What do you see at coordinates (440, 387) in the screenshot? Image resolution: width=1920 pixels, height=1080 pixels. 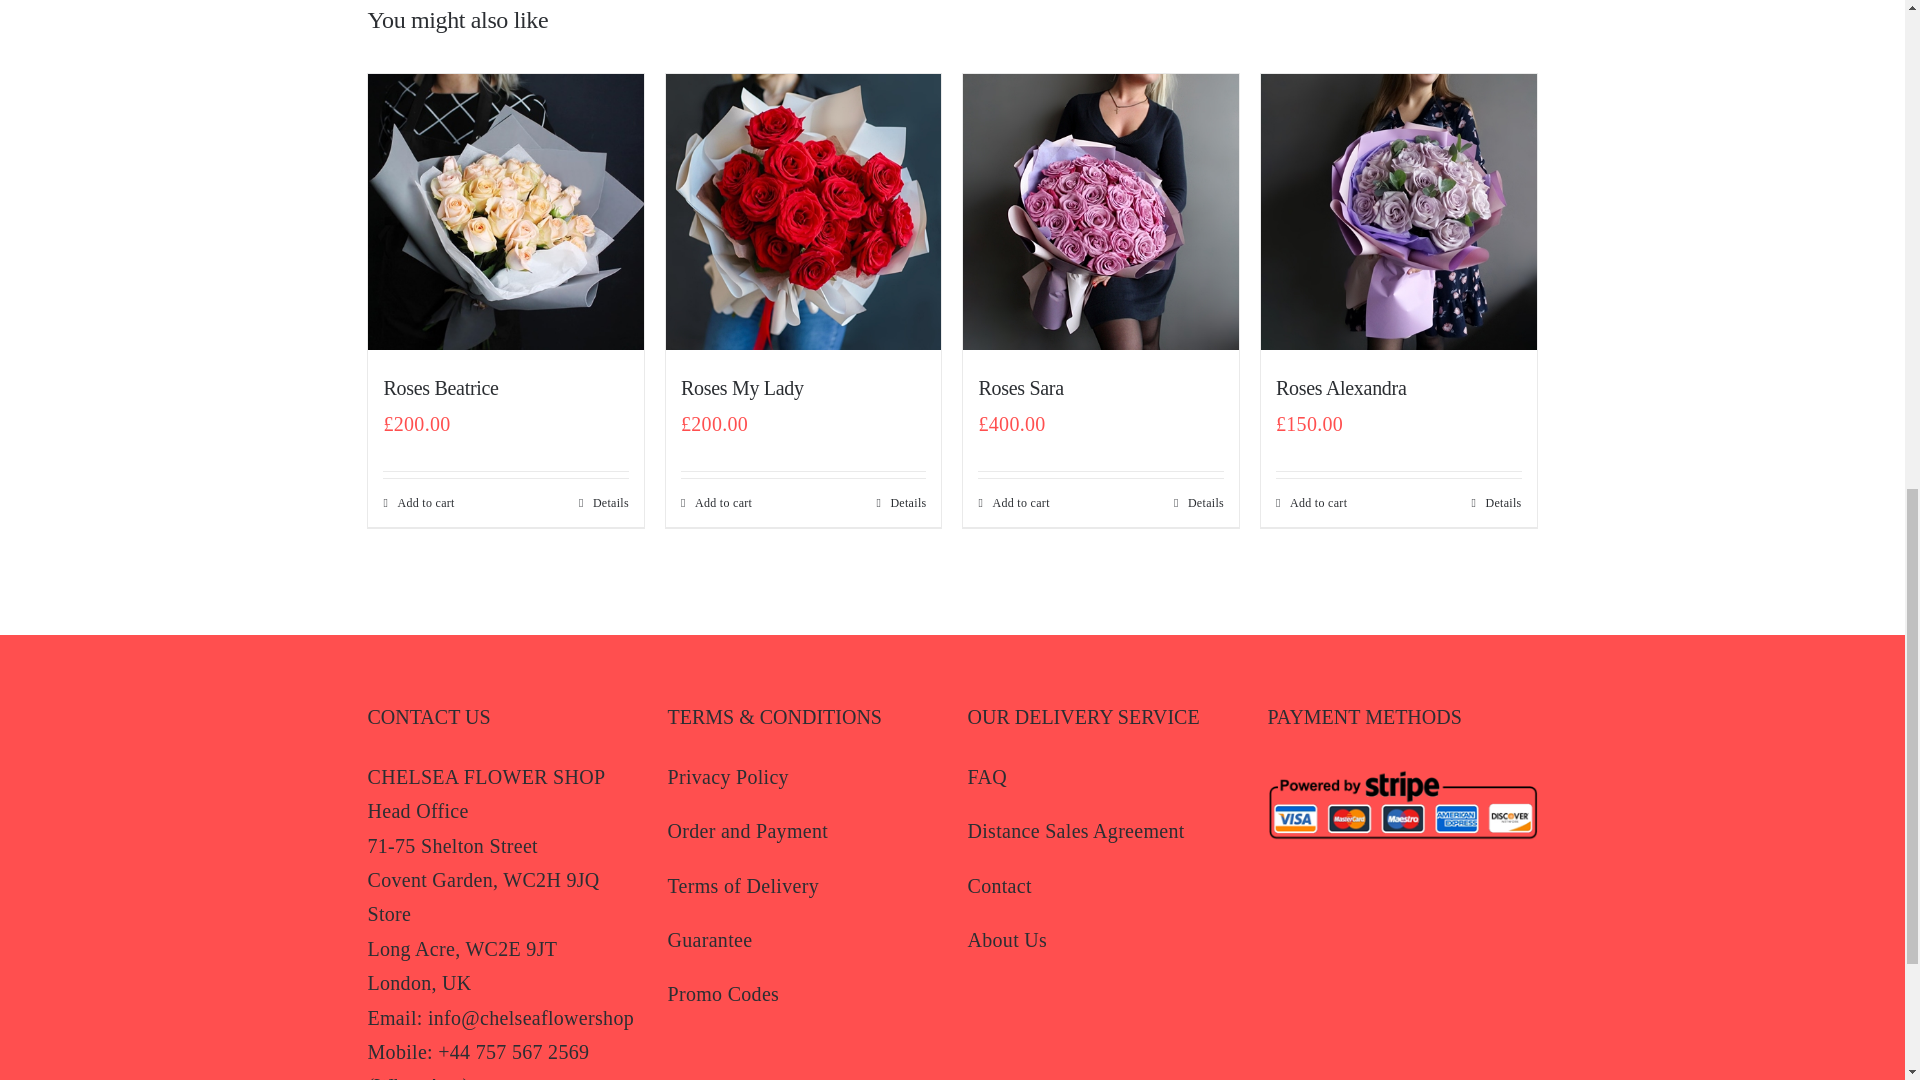 I see `Roses Beatrice` at bounding box center [440, 387].